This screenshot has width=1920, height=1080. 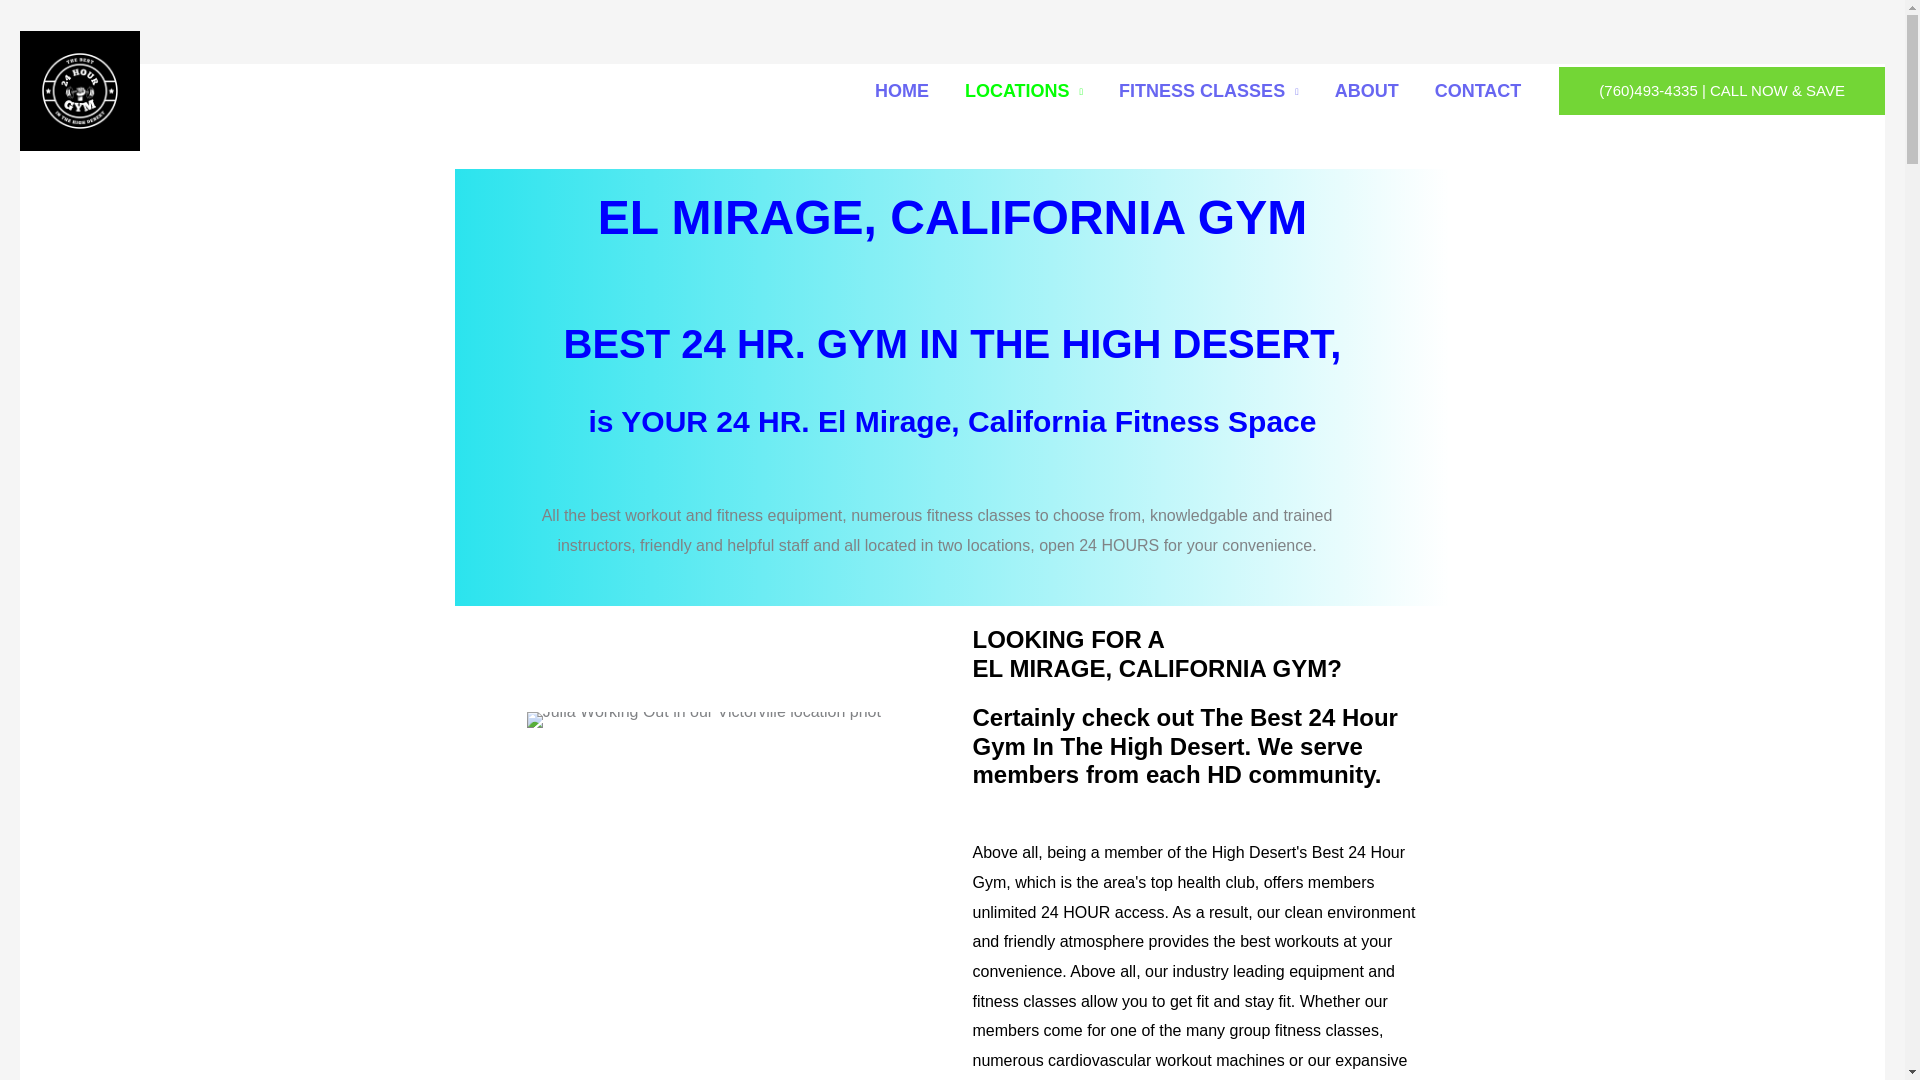 What do you see at coordinates (1366, 91) in the screenshot?
I see `ABOUT` at bounding box center [1366, 91].